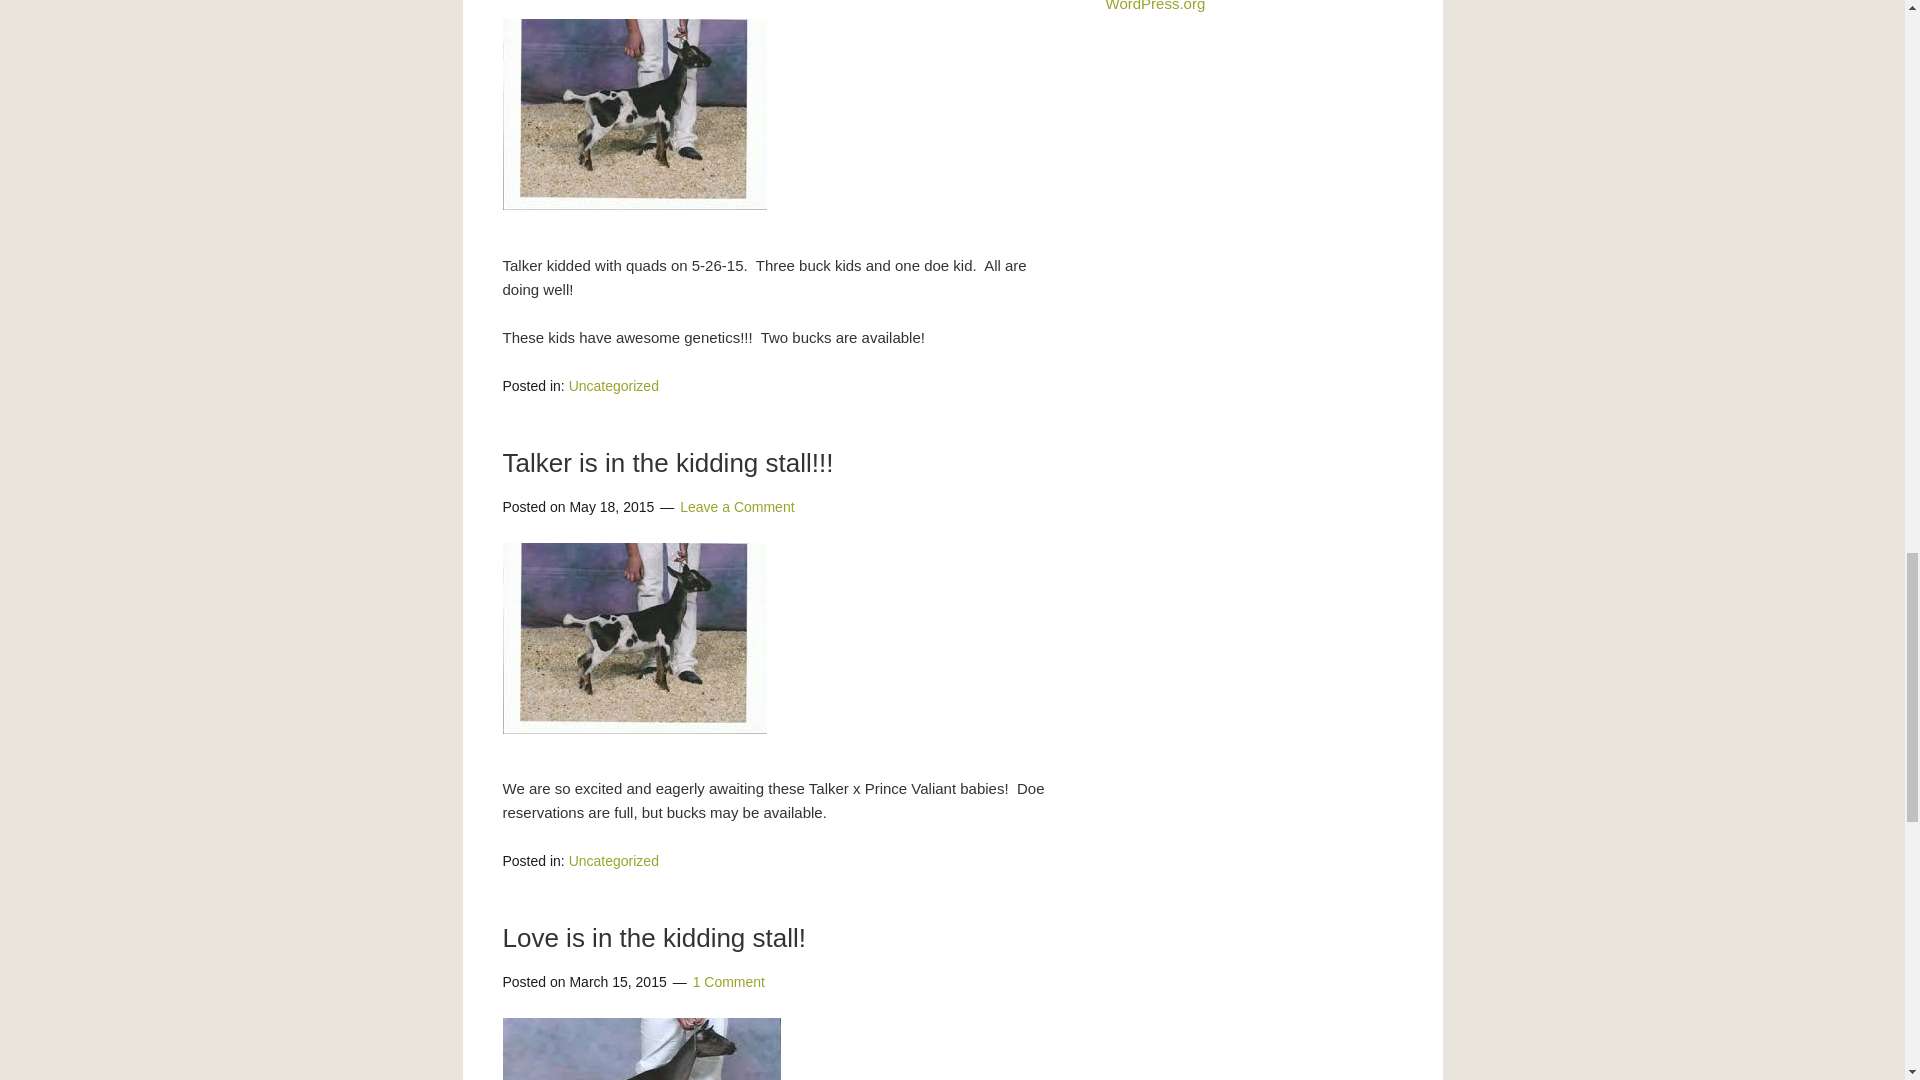 This screenshot has height=1080, width=1920. What do you see at coordinates (617, 982) in the screenshot?
I see `Sunday, March 15, 2015, 9:31 pm` at bounding box center [617, 982].